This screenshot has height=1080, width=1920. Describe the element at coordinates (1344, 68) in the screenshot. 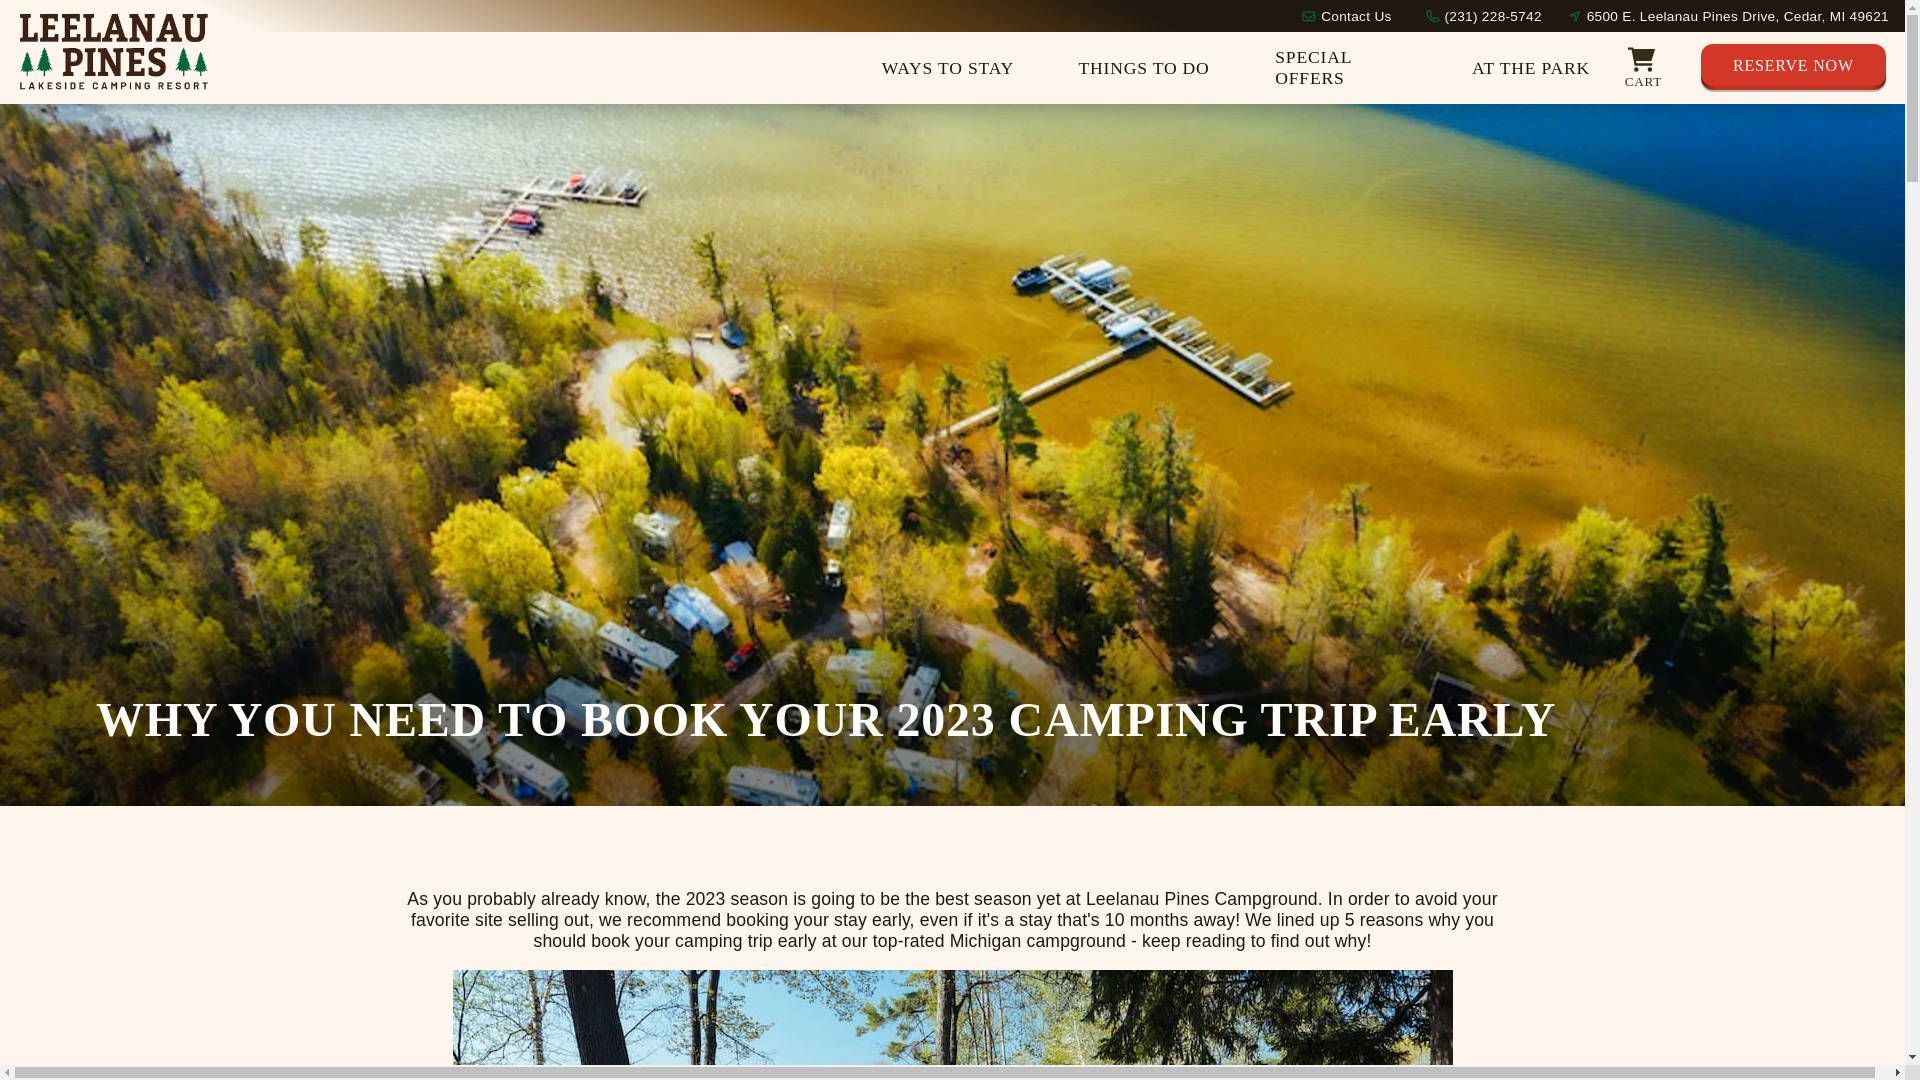

I see `SPECIAL OFFERS` at that location.